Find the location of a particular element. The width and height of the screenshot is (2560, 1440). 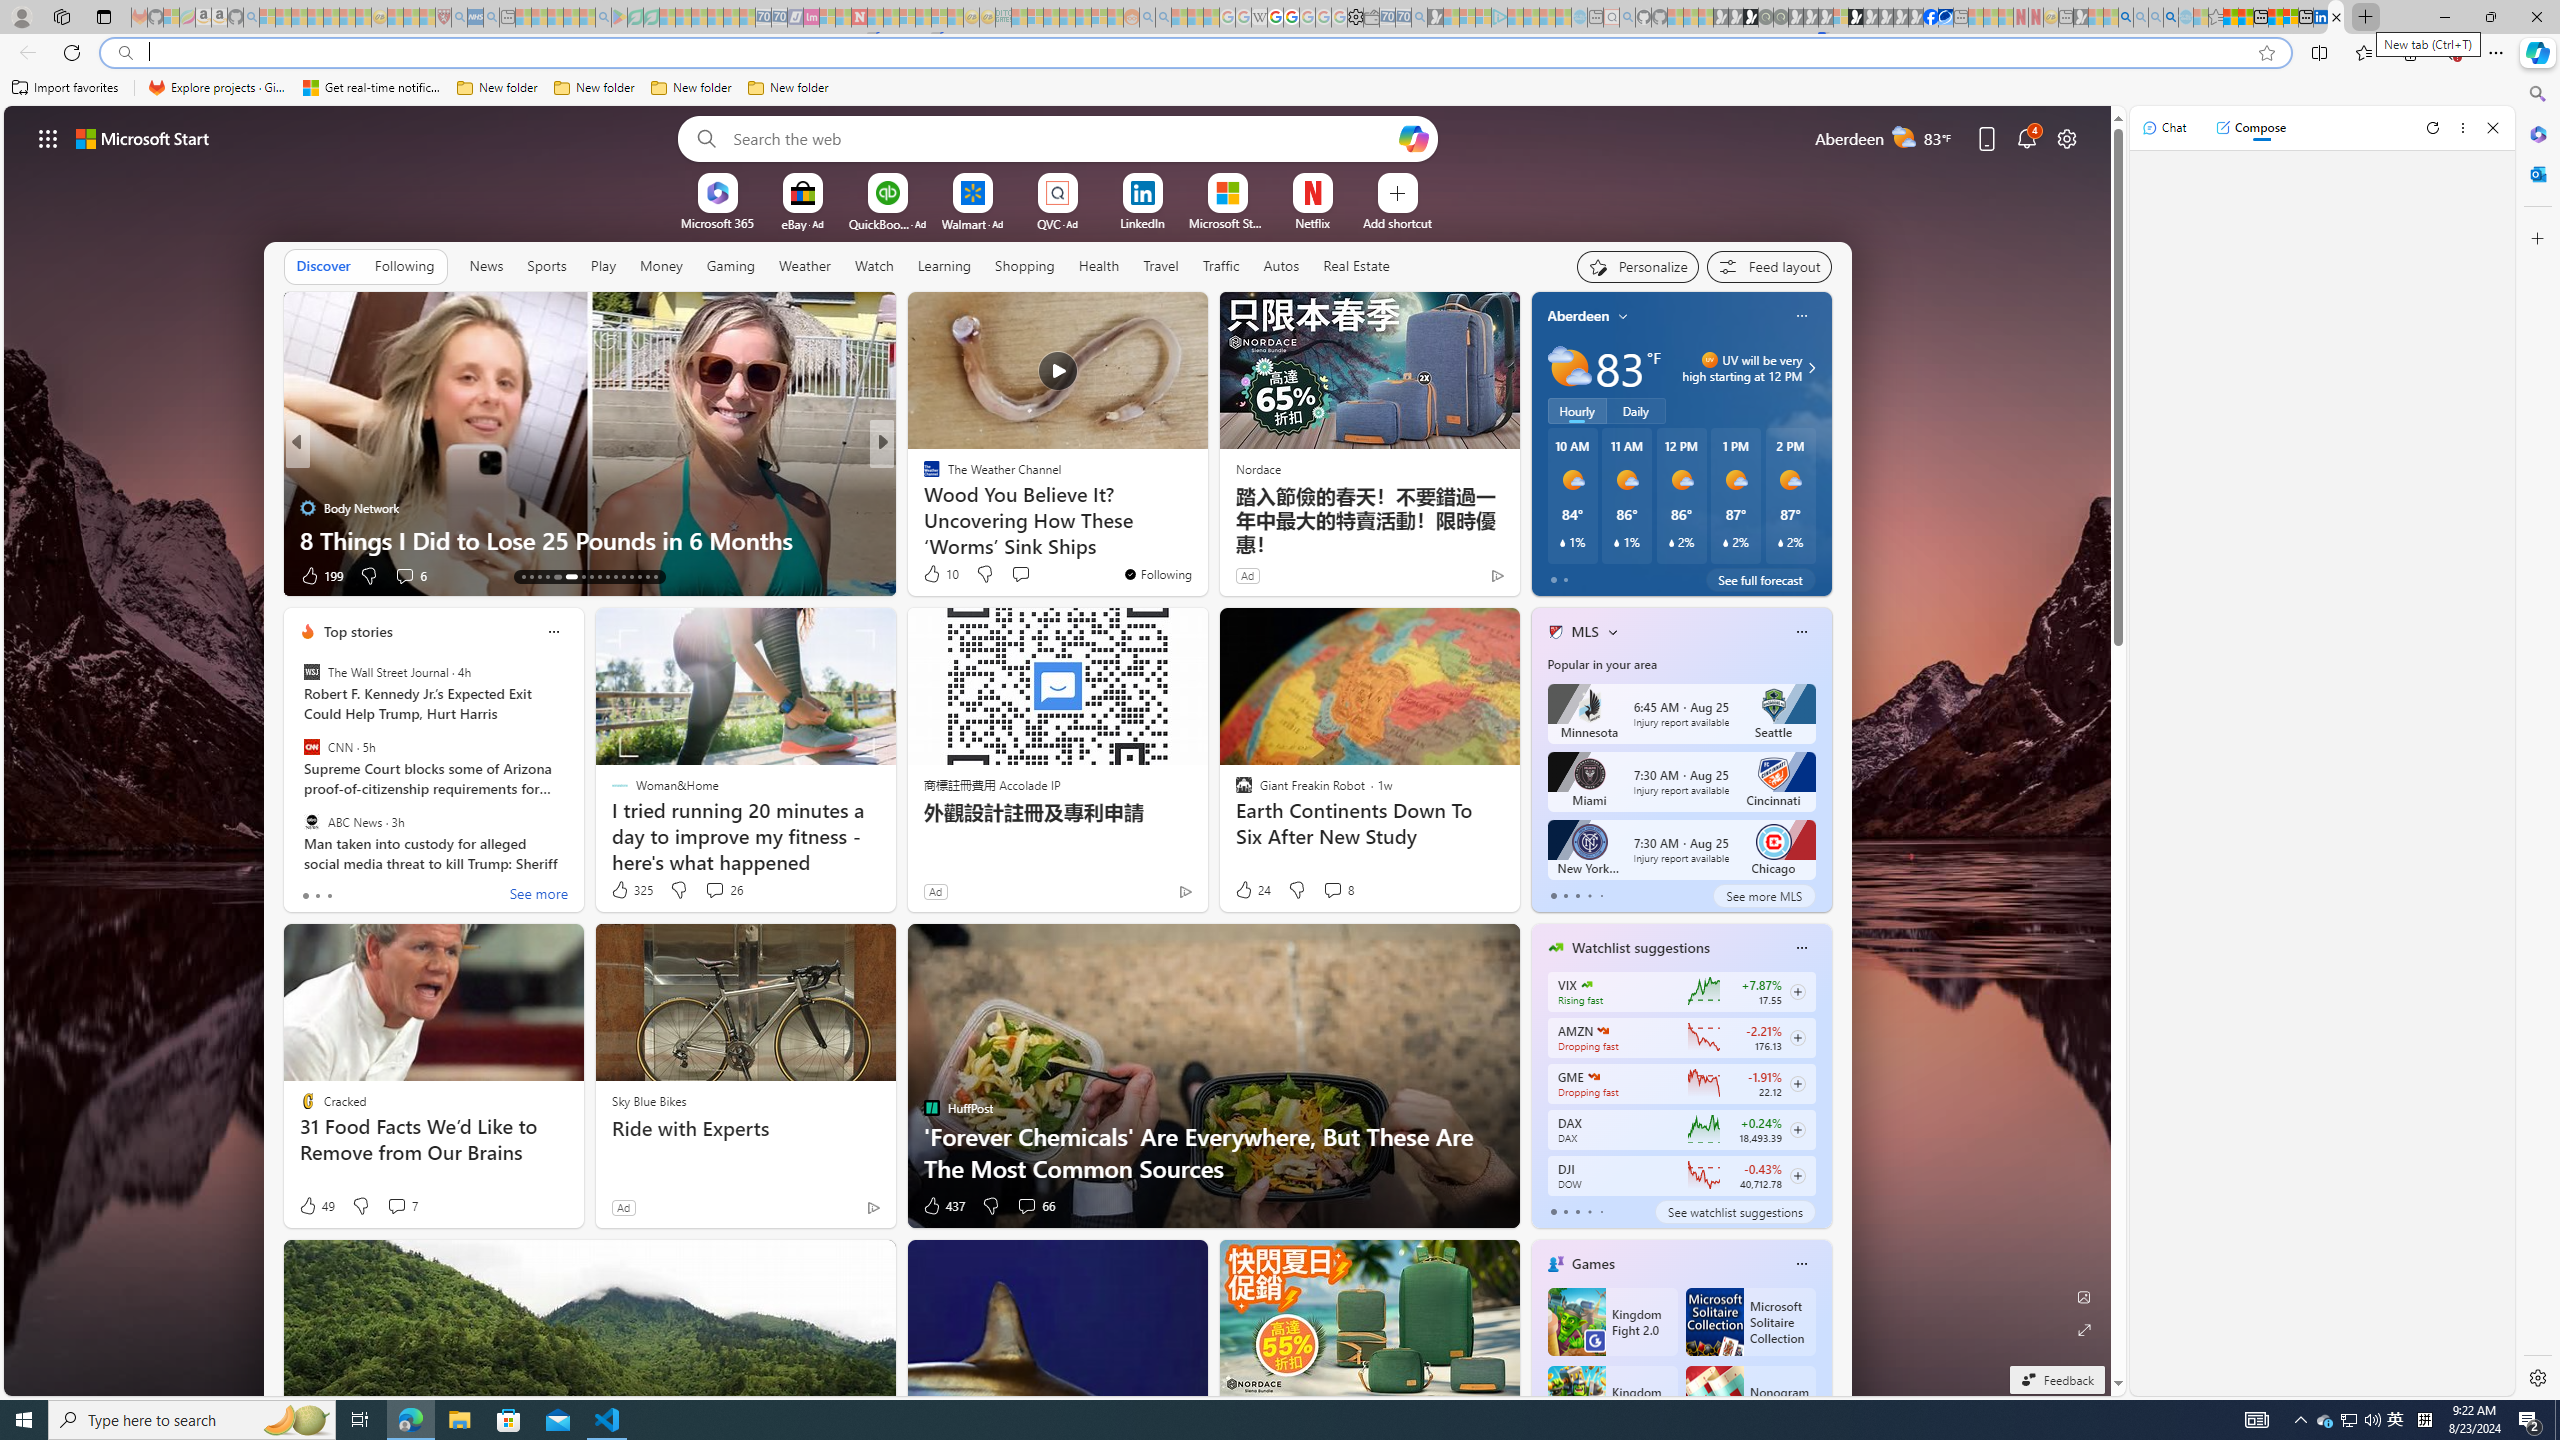

Pets - MSN - Sleeping is located at coordinates (572, 17).